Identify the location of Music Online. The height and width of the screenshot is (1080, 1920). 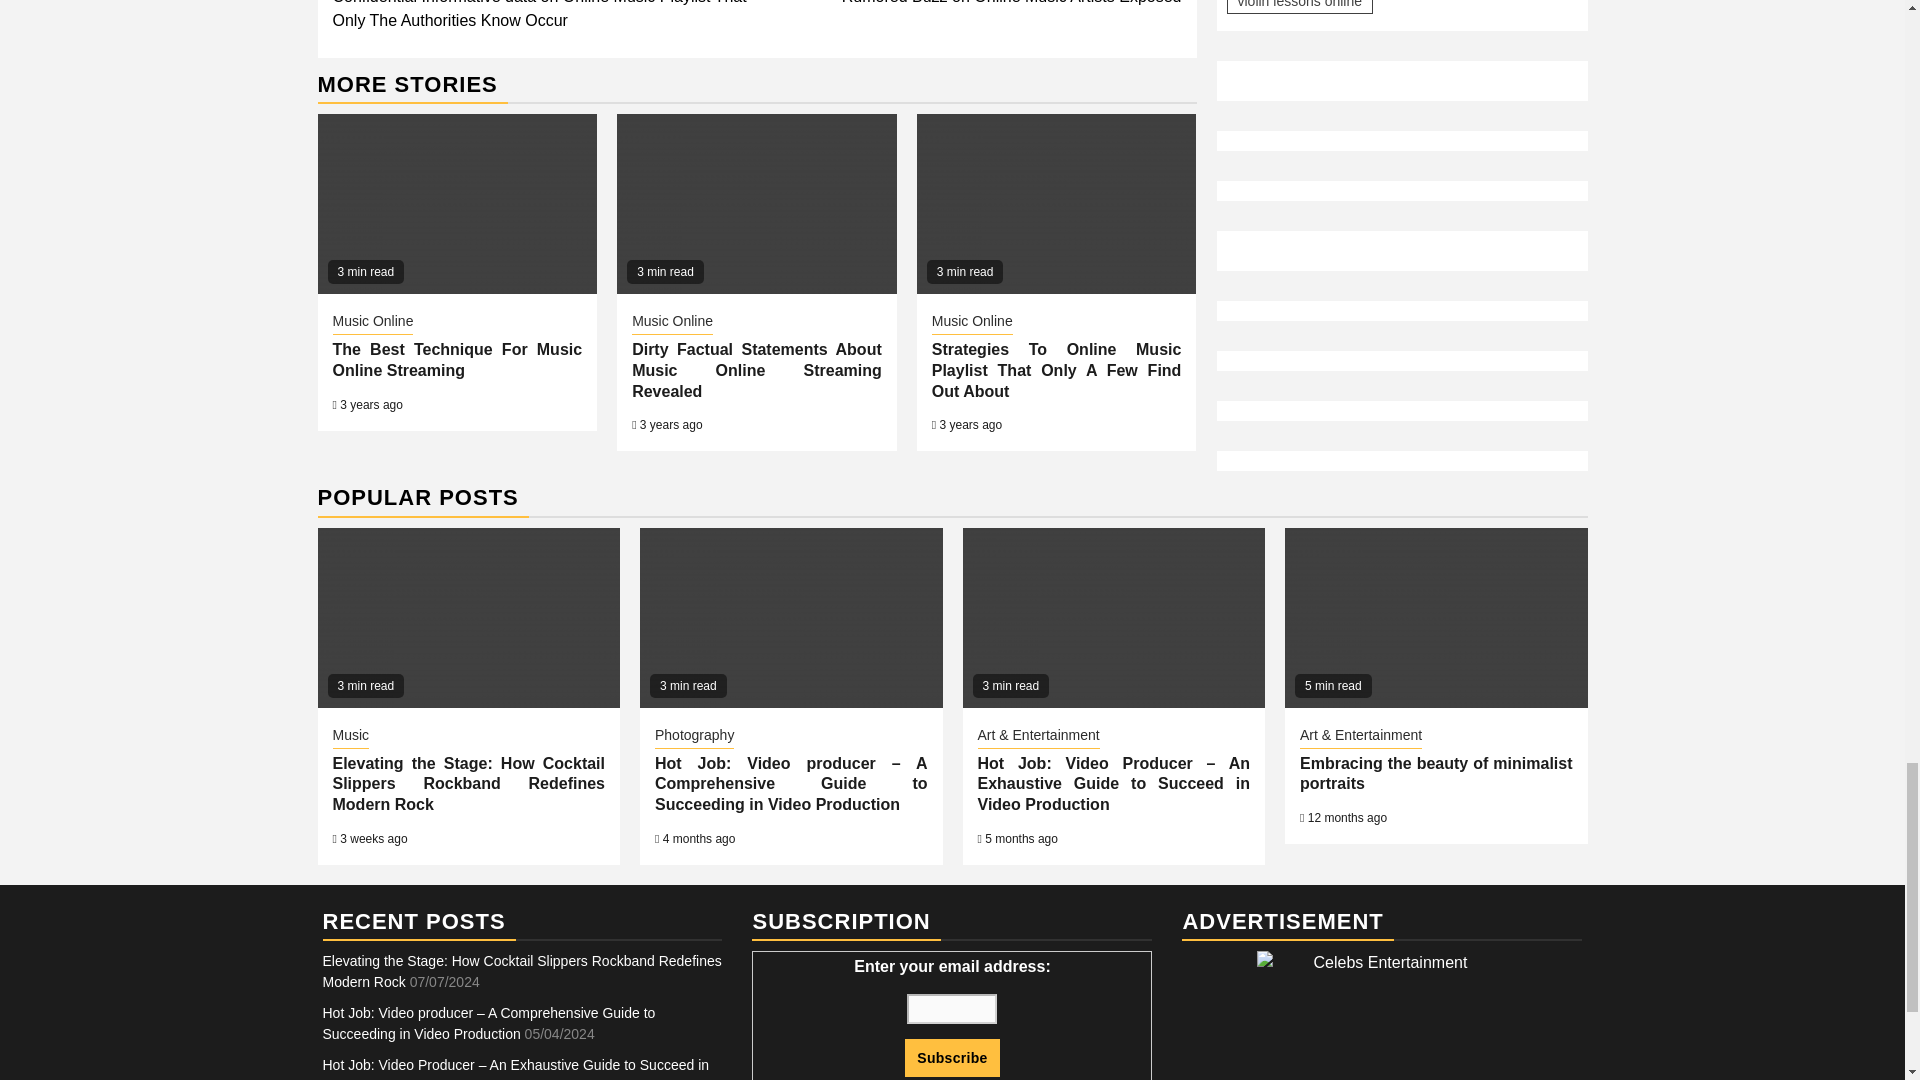
(672, 322).